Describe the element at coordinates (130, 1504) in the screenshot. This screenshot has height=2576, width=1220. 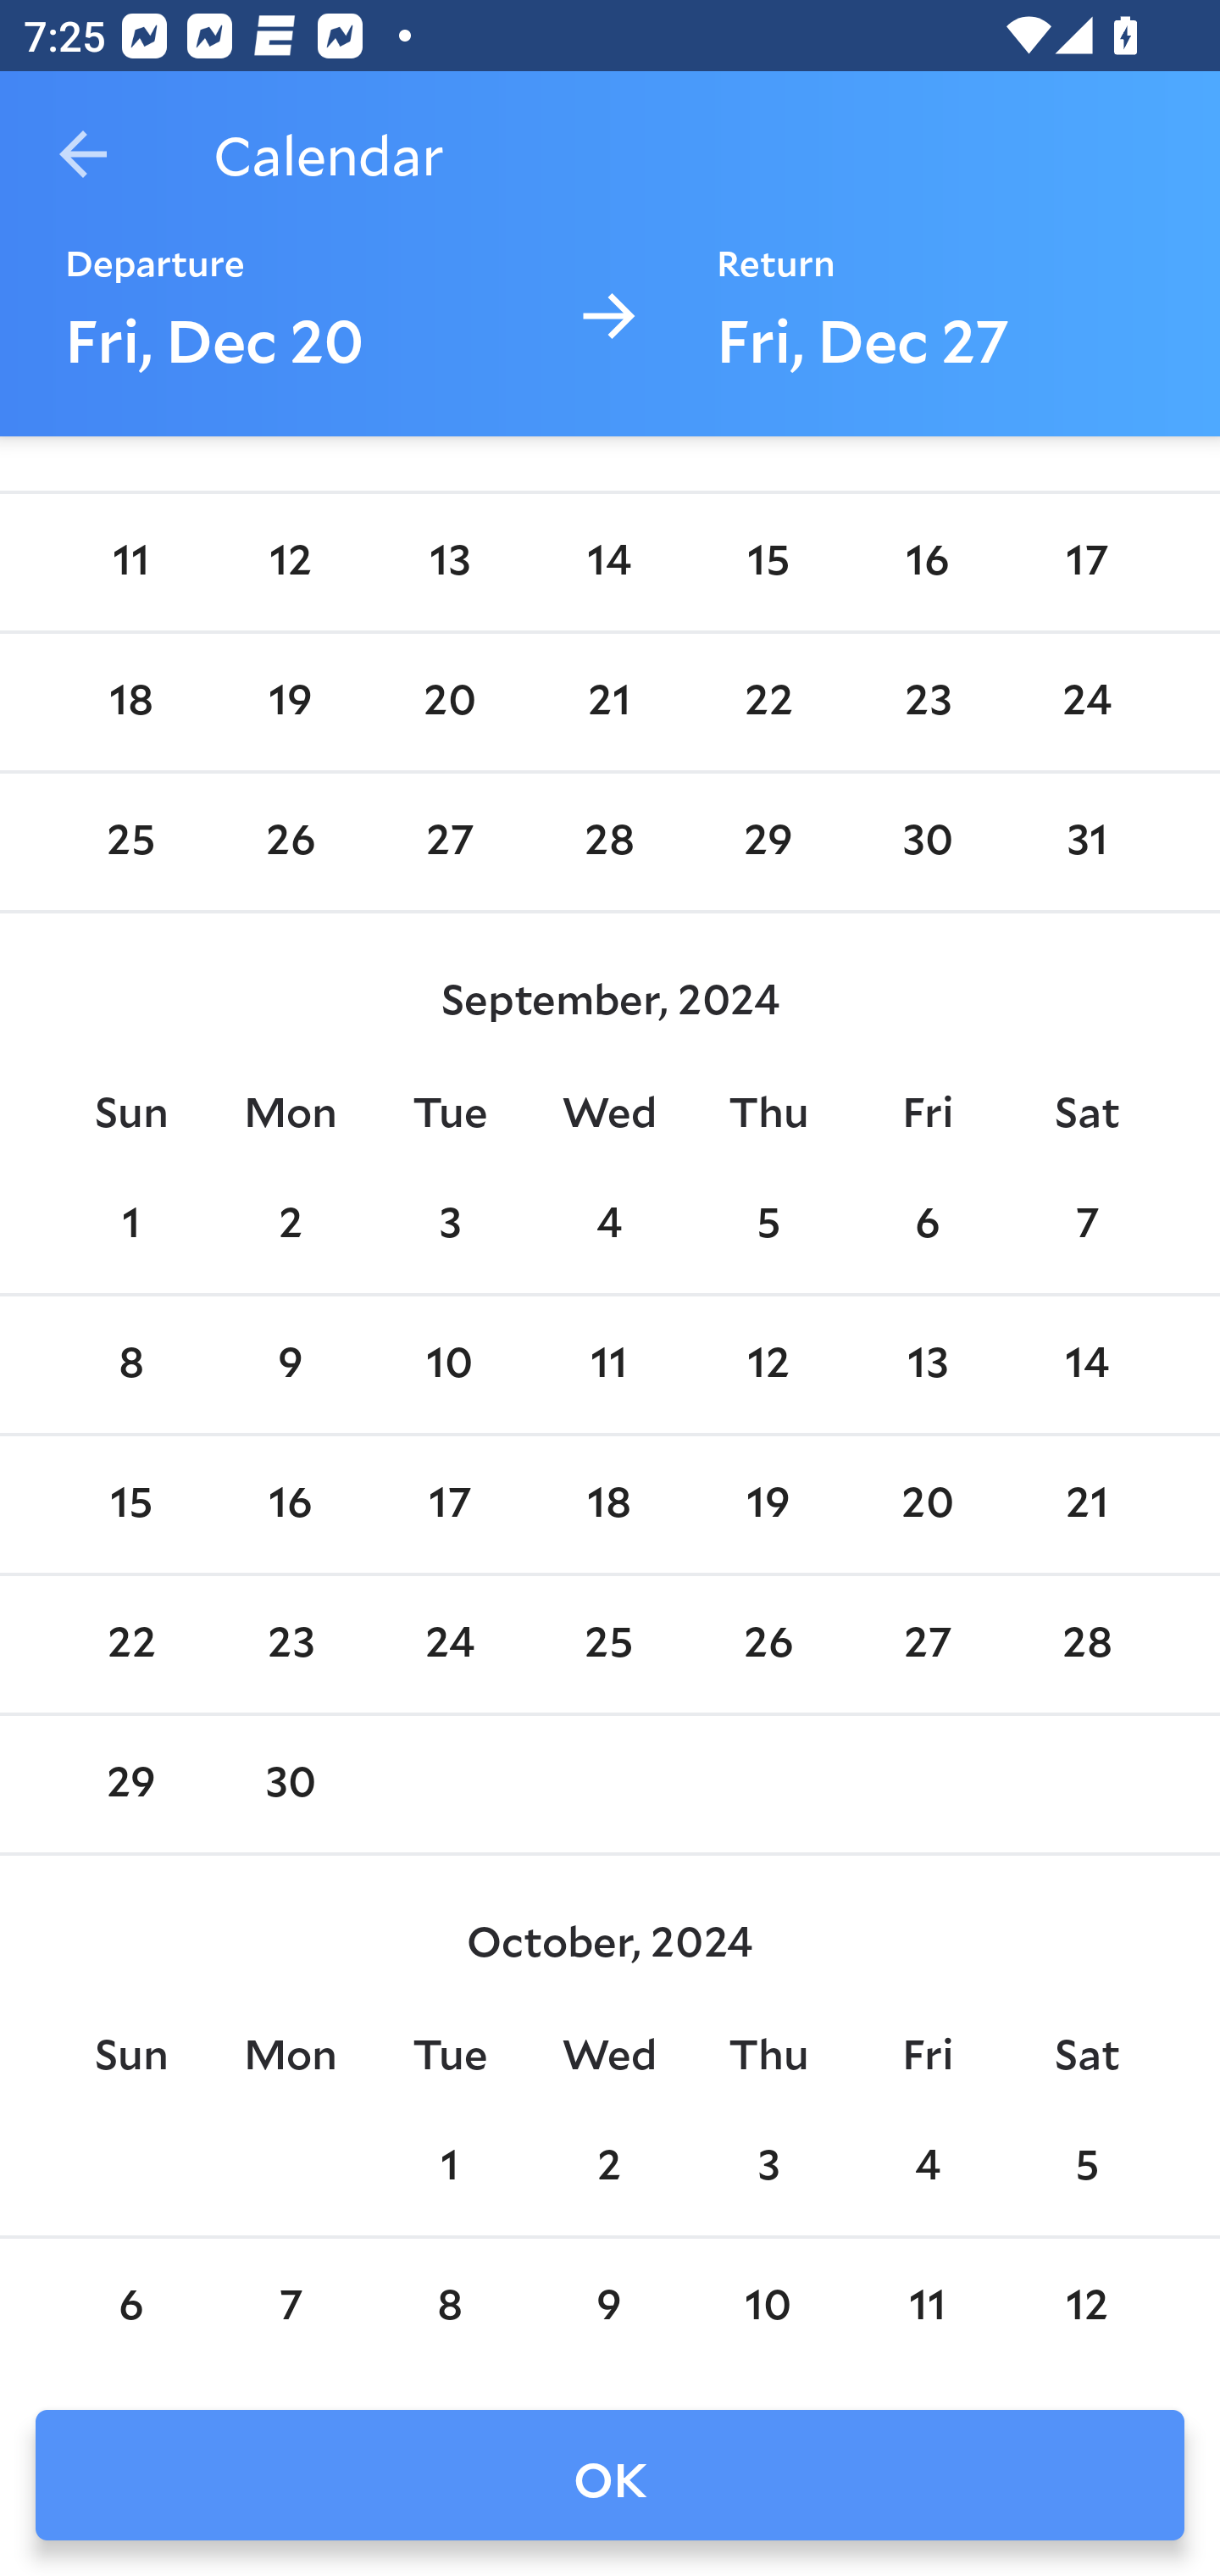
I see `15` at that location.